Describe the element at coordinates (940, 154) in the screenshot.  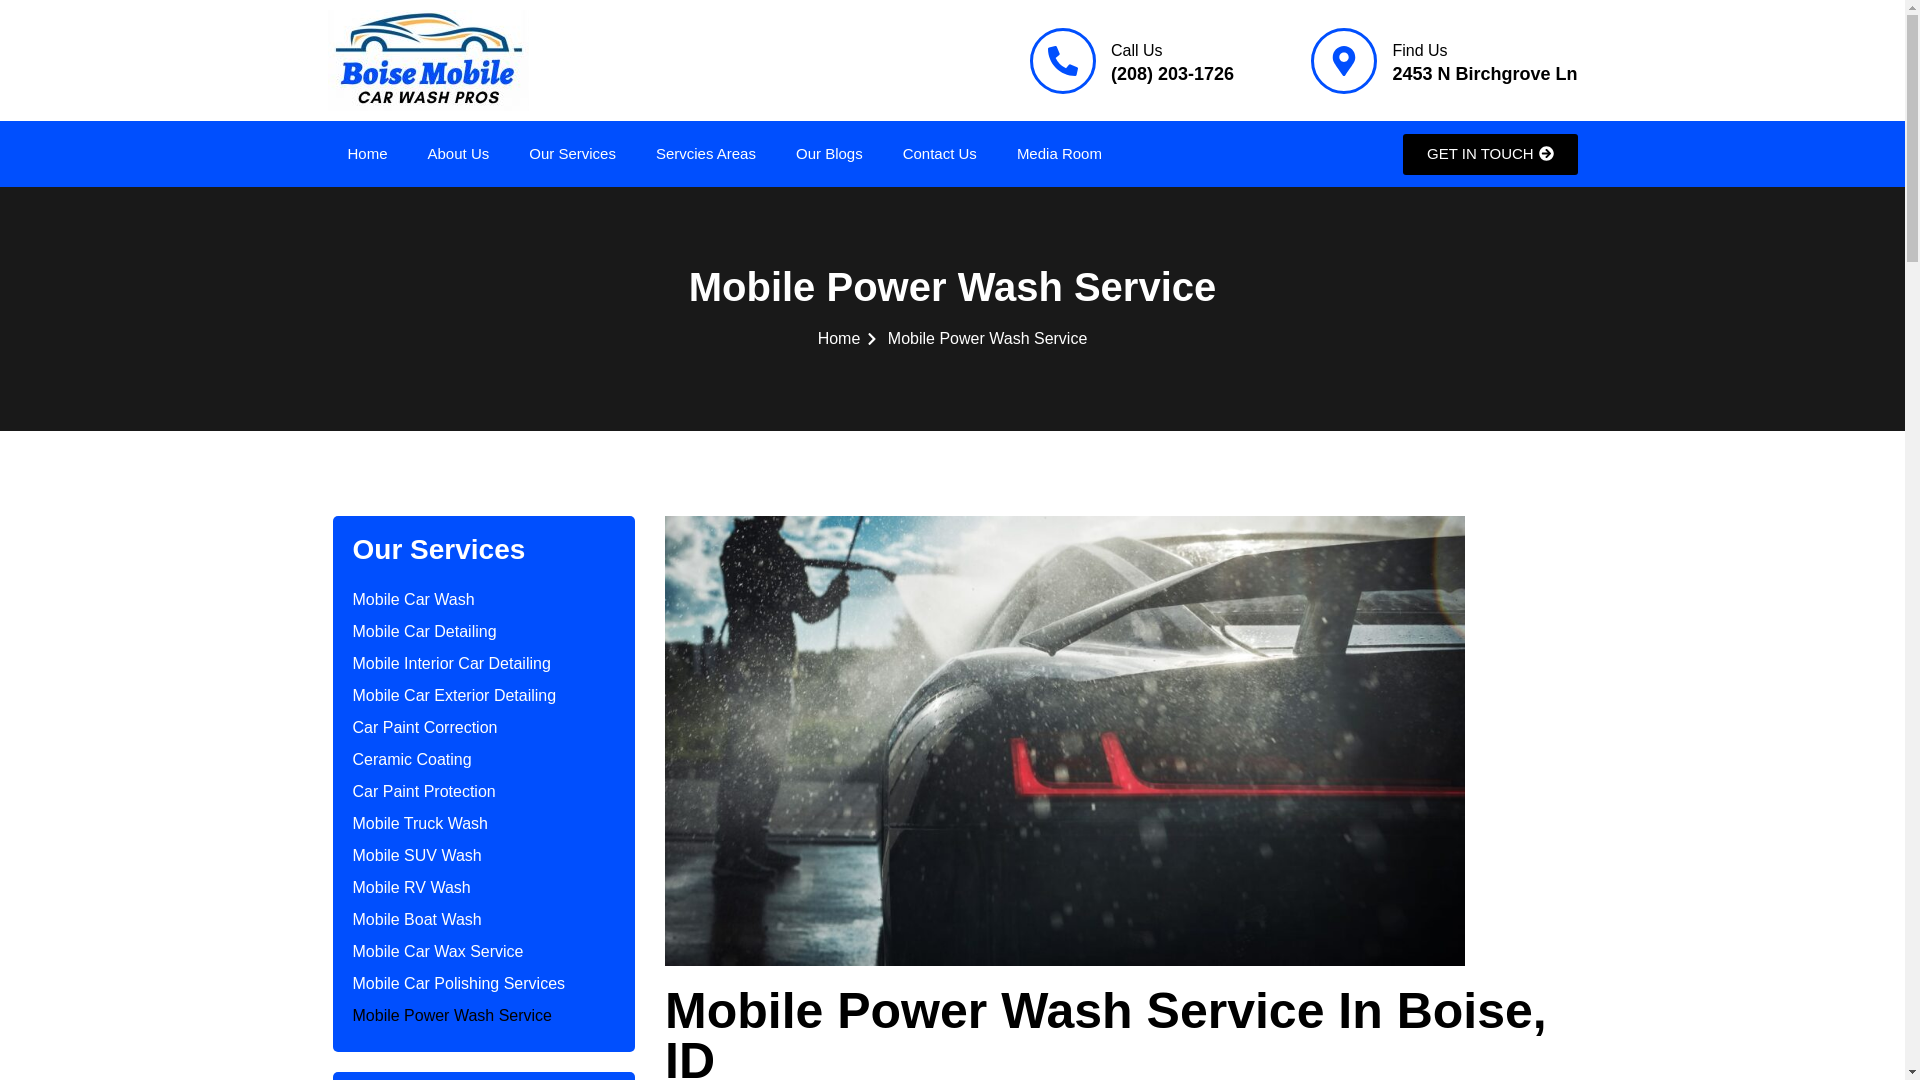
I see `Contact Us` at that location.